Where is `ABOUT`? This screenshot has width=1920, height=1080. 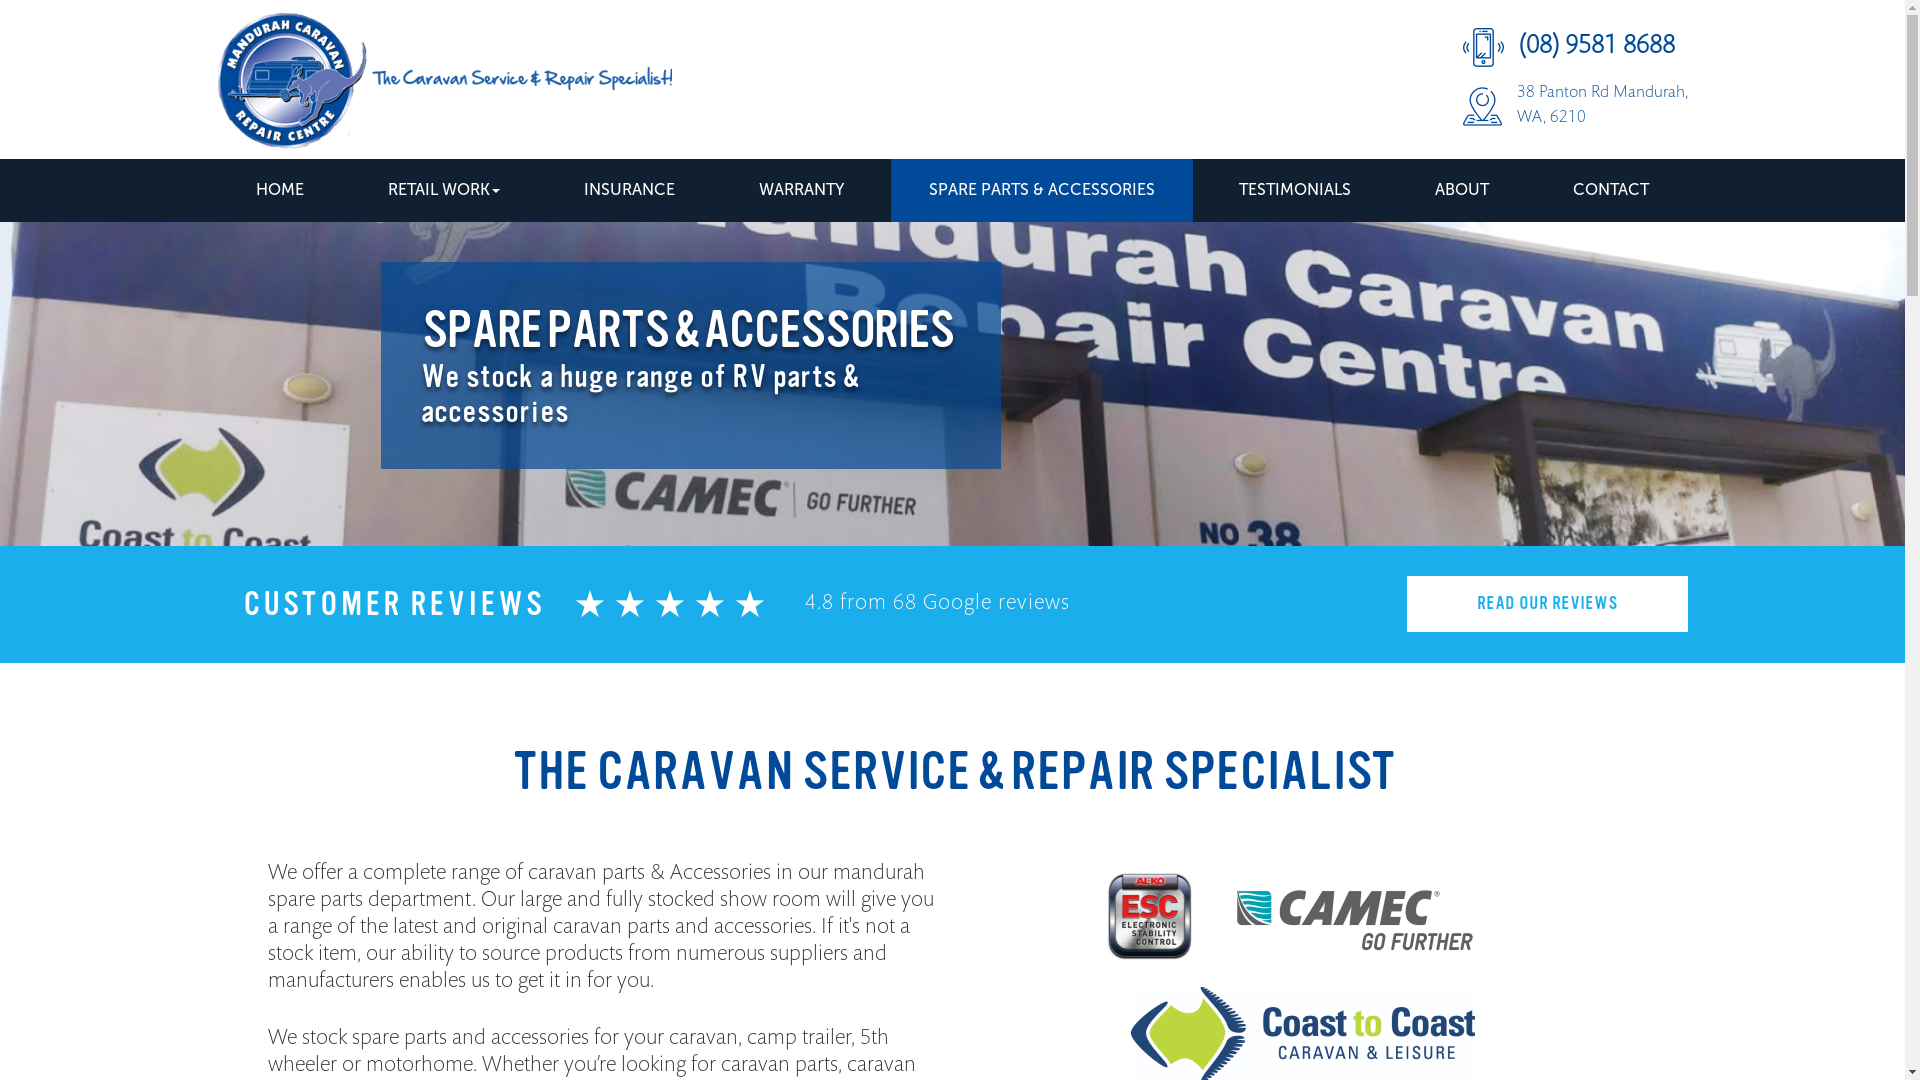
ABOUT is located at coordinates (1462, 190).